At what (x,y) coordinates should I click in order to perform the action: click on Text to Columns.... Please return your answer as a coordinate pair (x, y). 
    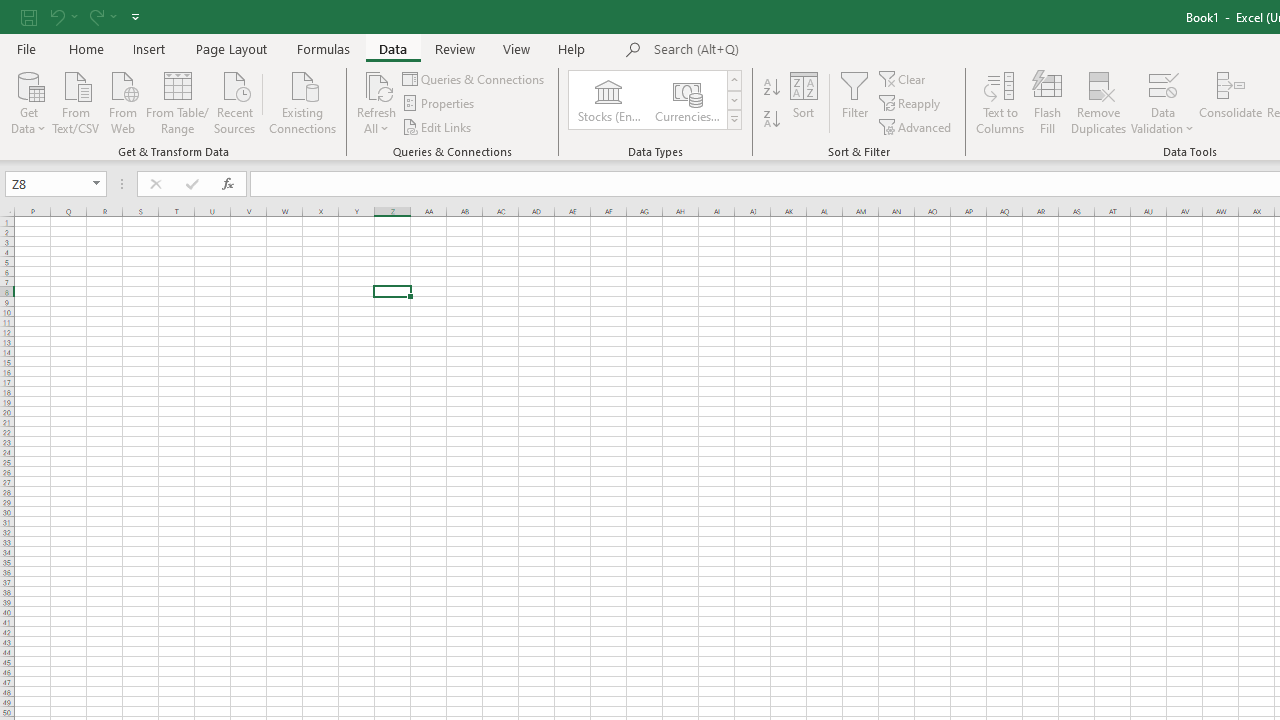
    Looking at the image, I should click on (1000, 102).